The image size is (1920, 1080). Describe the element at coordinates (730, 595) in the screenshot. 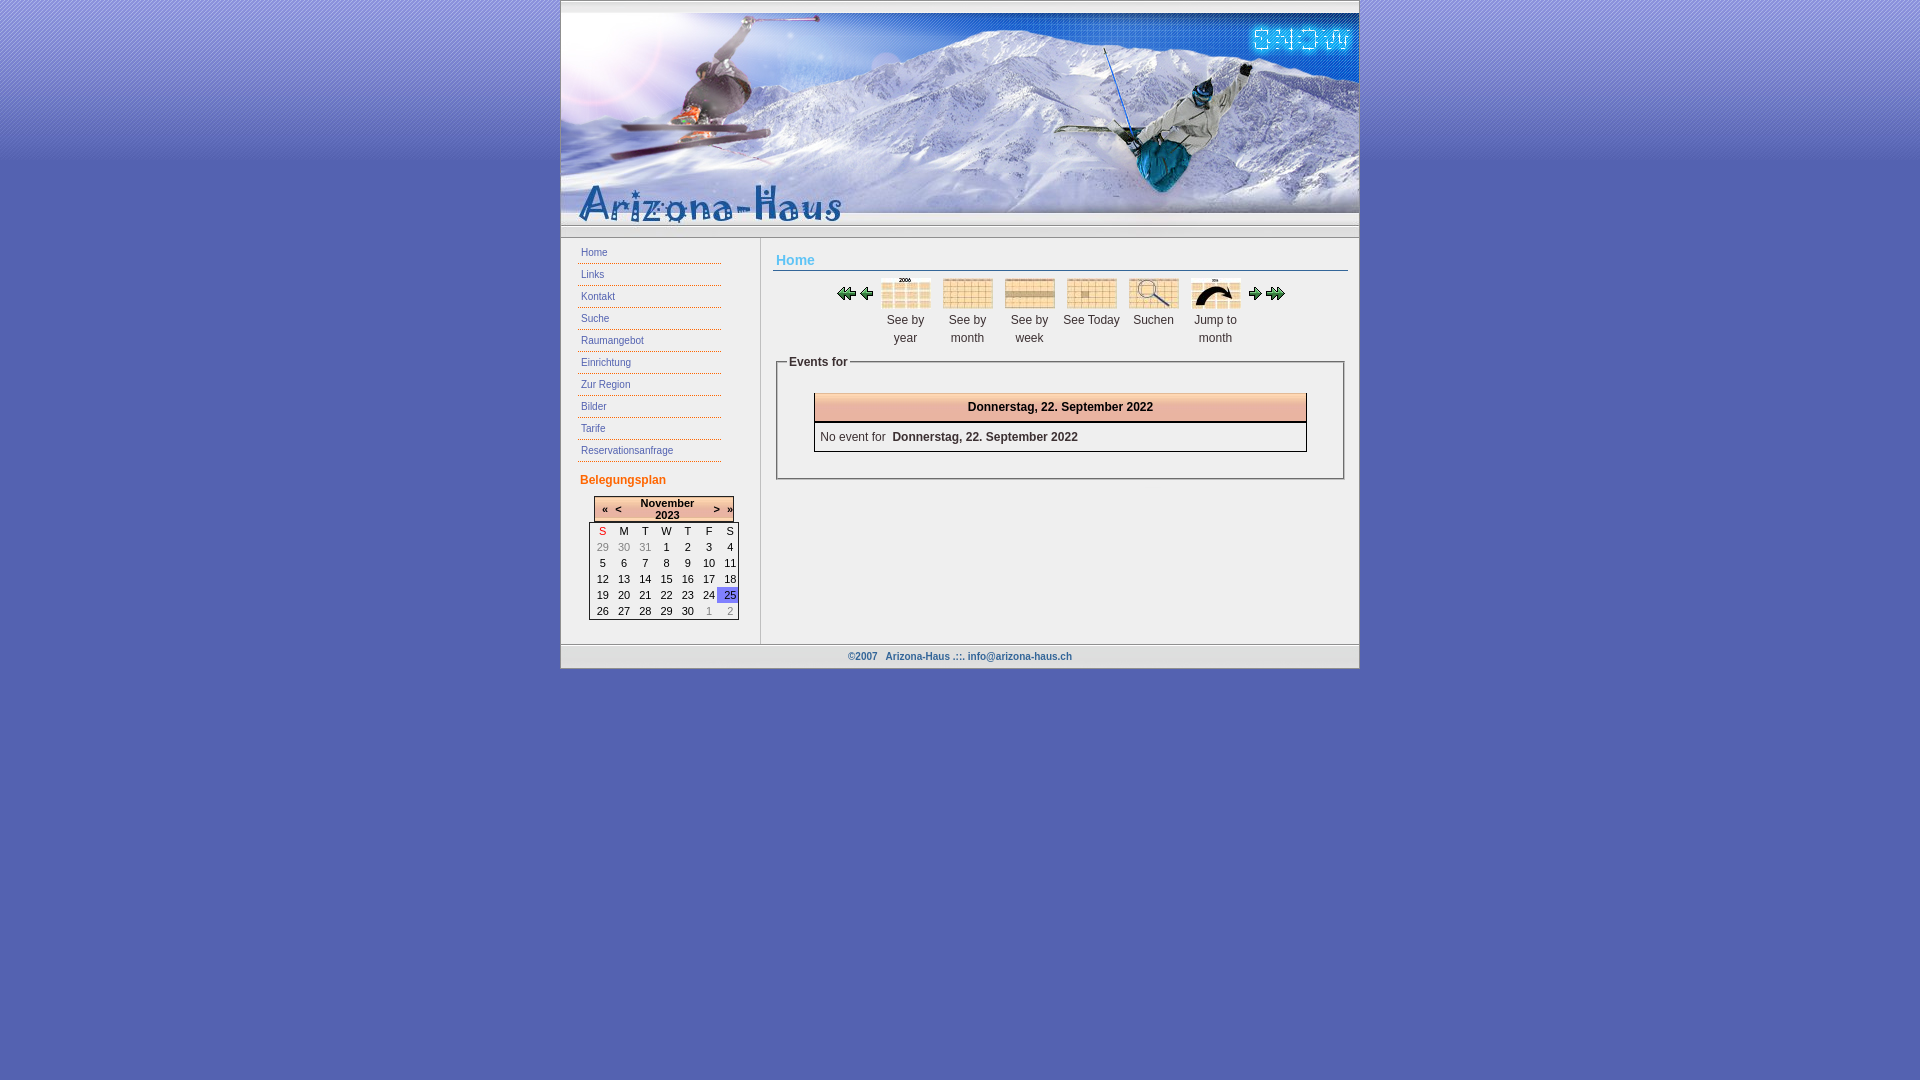

I see `25` at that location.